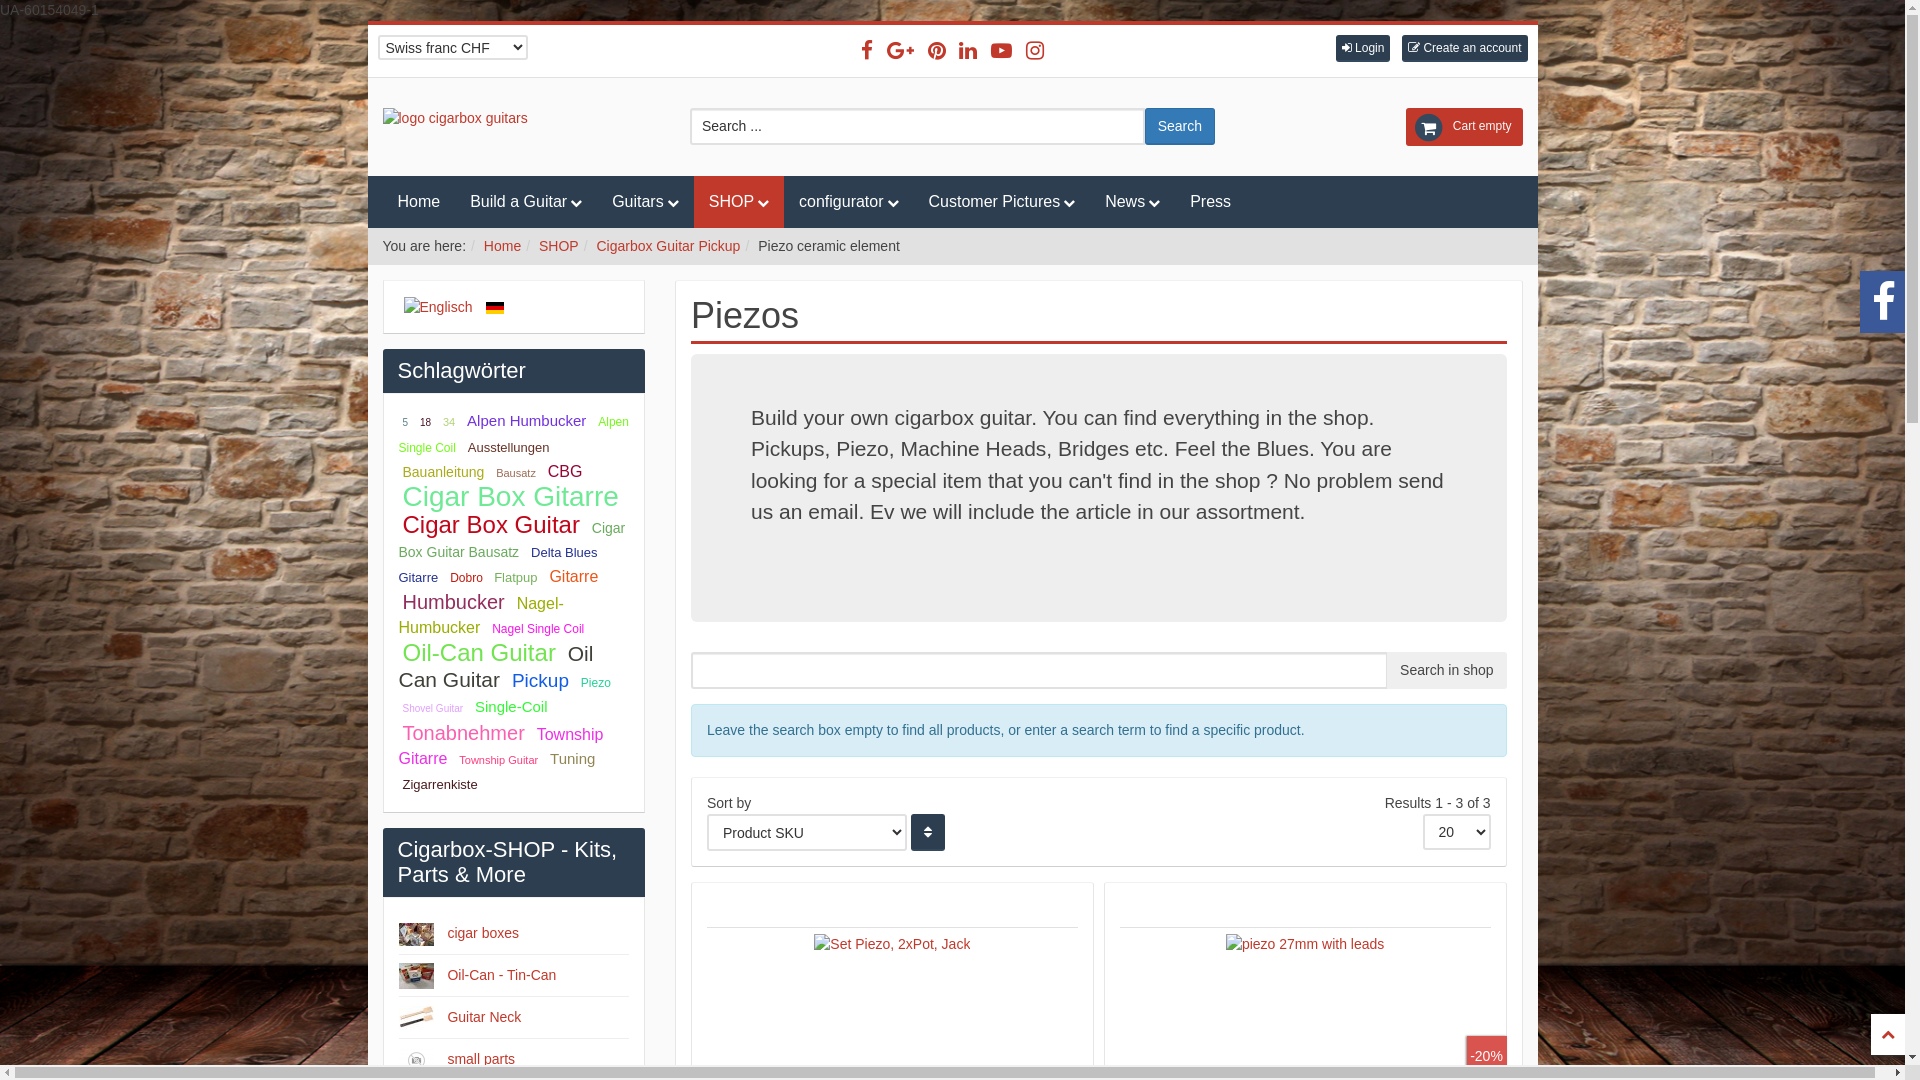 This screenshot has width=1920, height=1080. What do you see at coordinates (480, 616) in the screenshot?
I see `Nagel-Humbucker` at bounding box center [480, 616].